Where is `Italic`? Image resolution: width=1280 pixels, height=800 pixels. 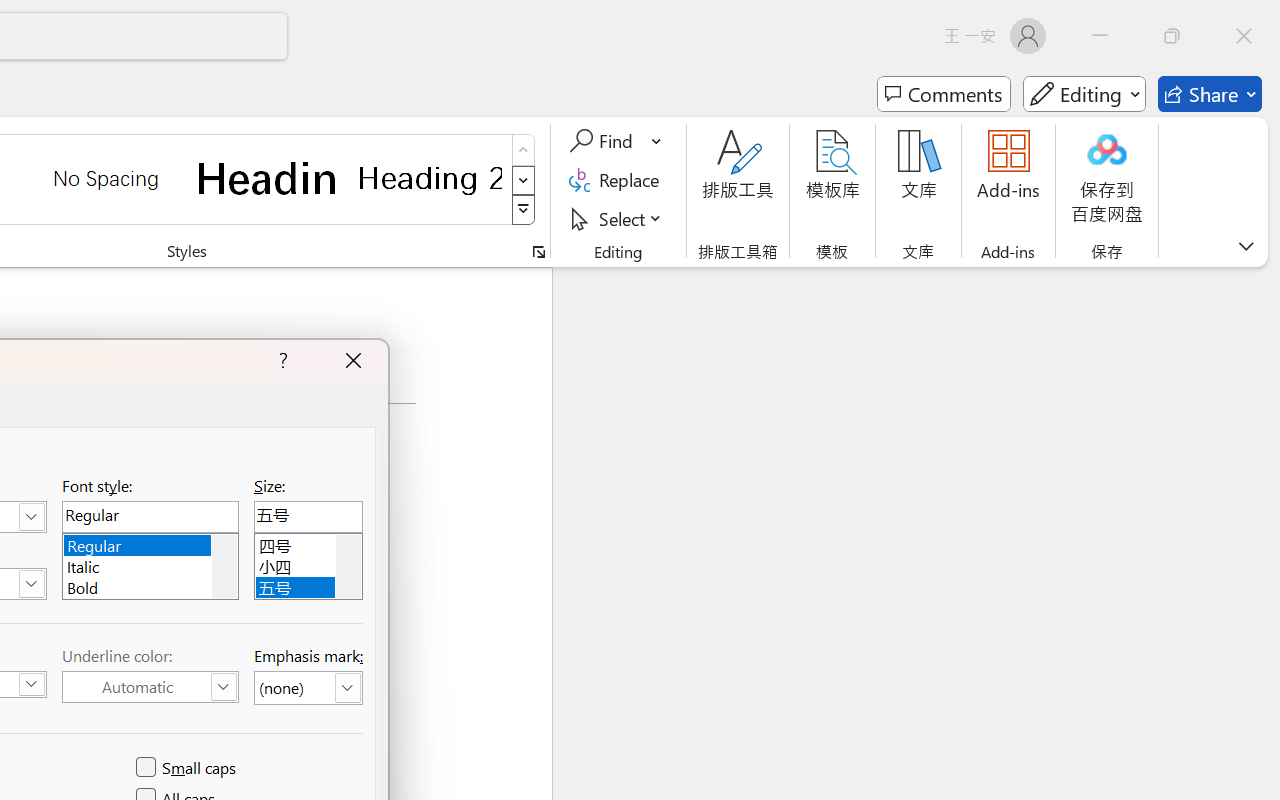
Italic is located at coordinates (150, 564).